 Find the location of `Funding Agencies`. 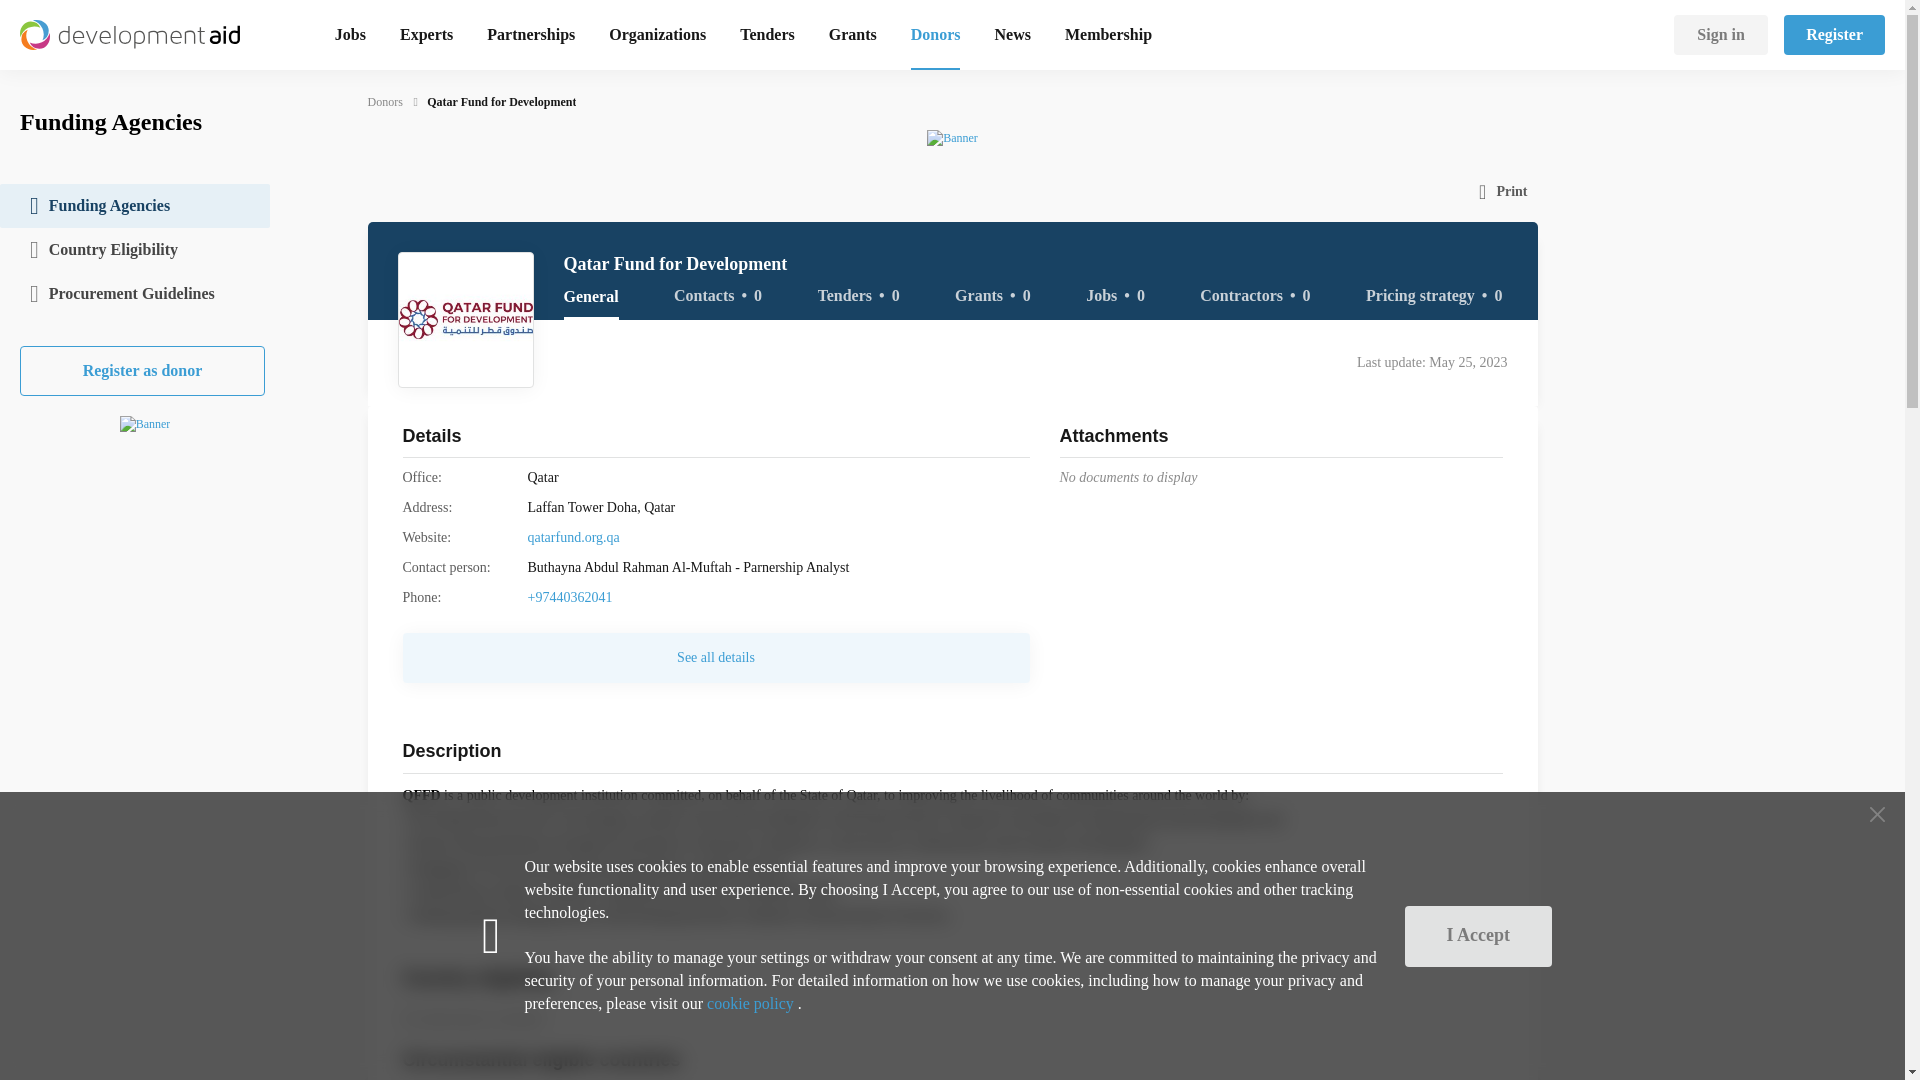

Funding Agencies is located at coordinates (135, 205).